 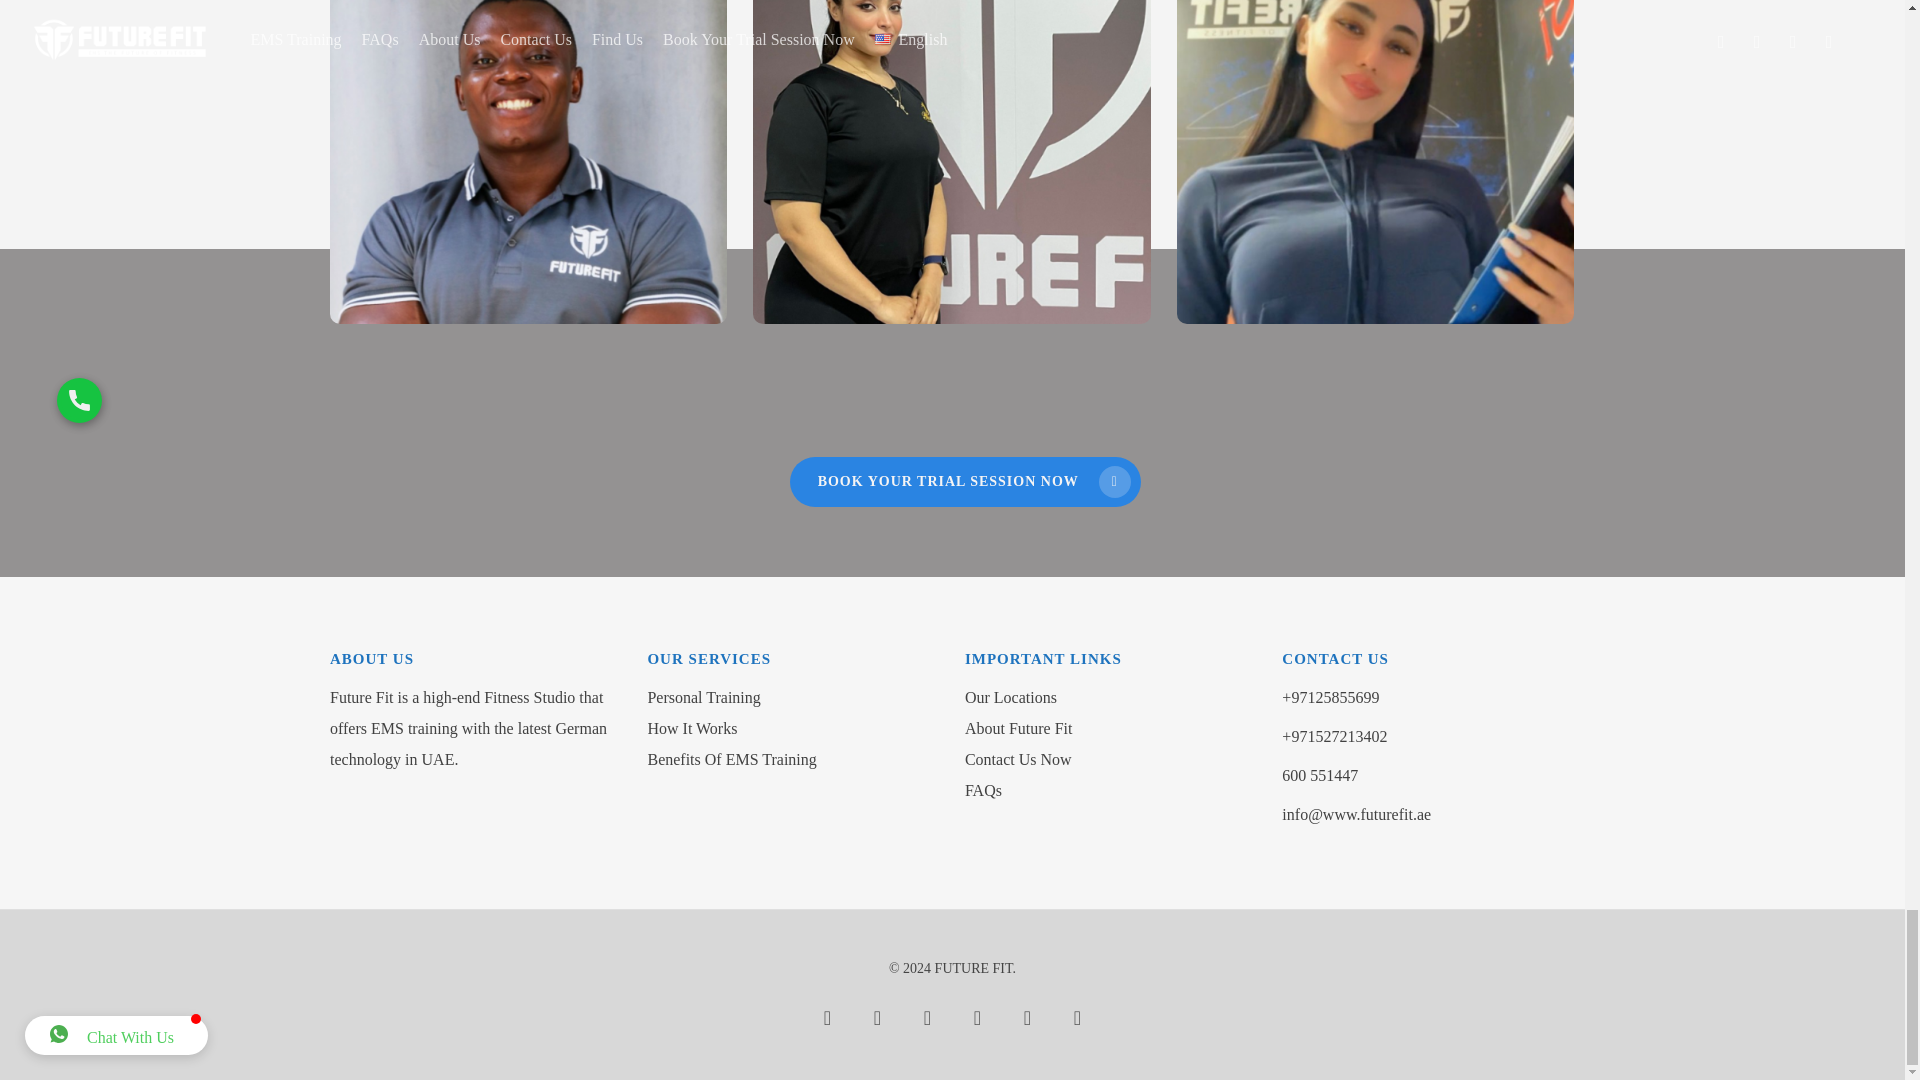 I want to click on How It Works, so click(x=794, y=728).